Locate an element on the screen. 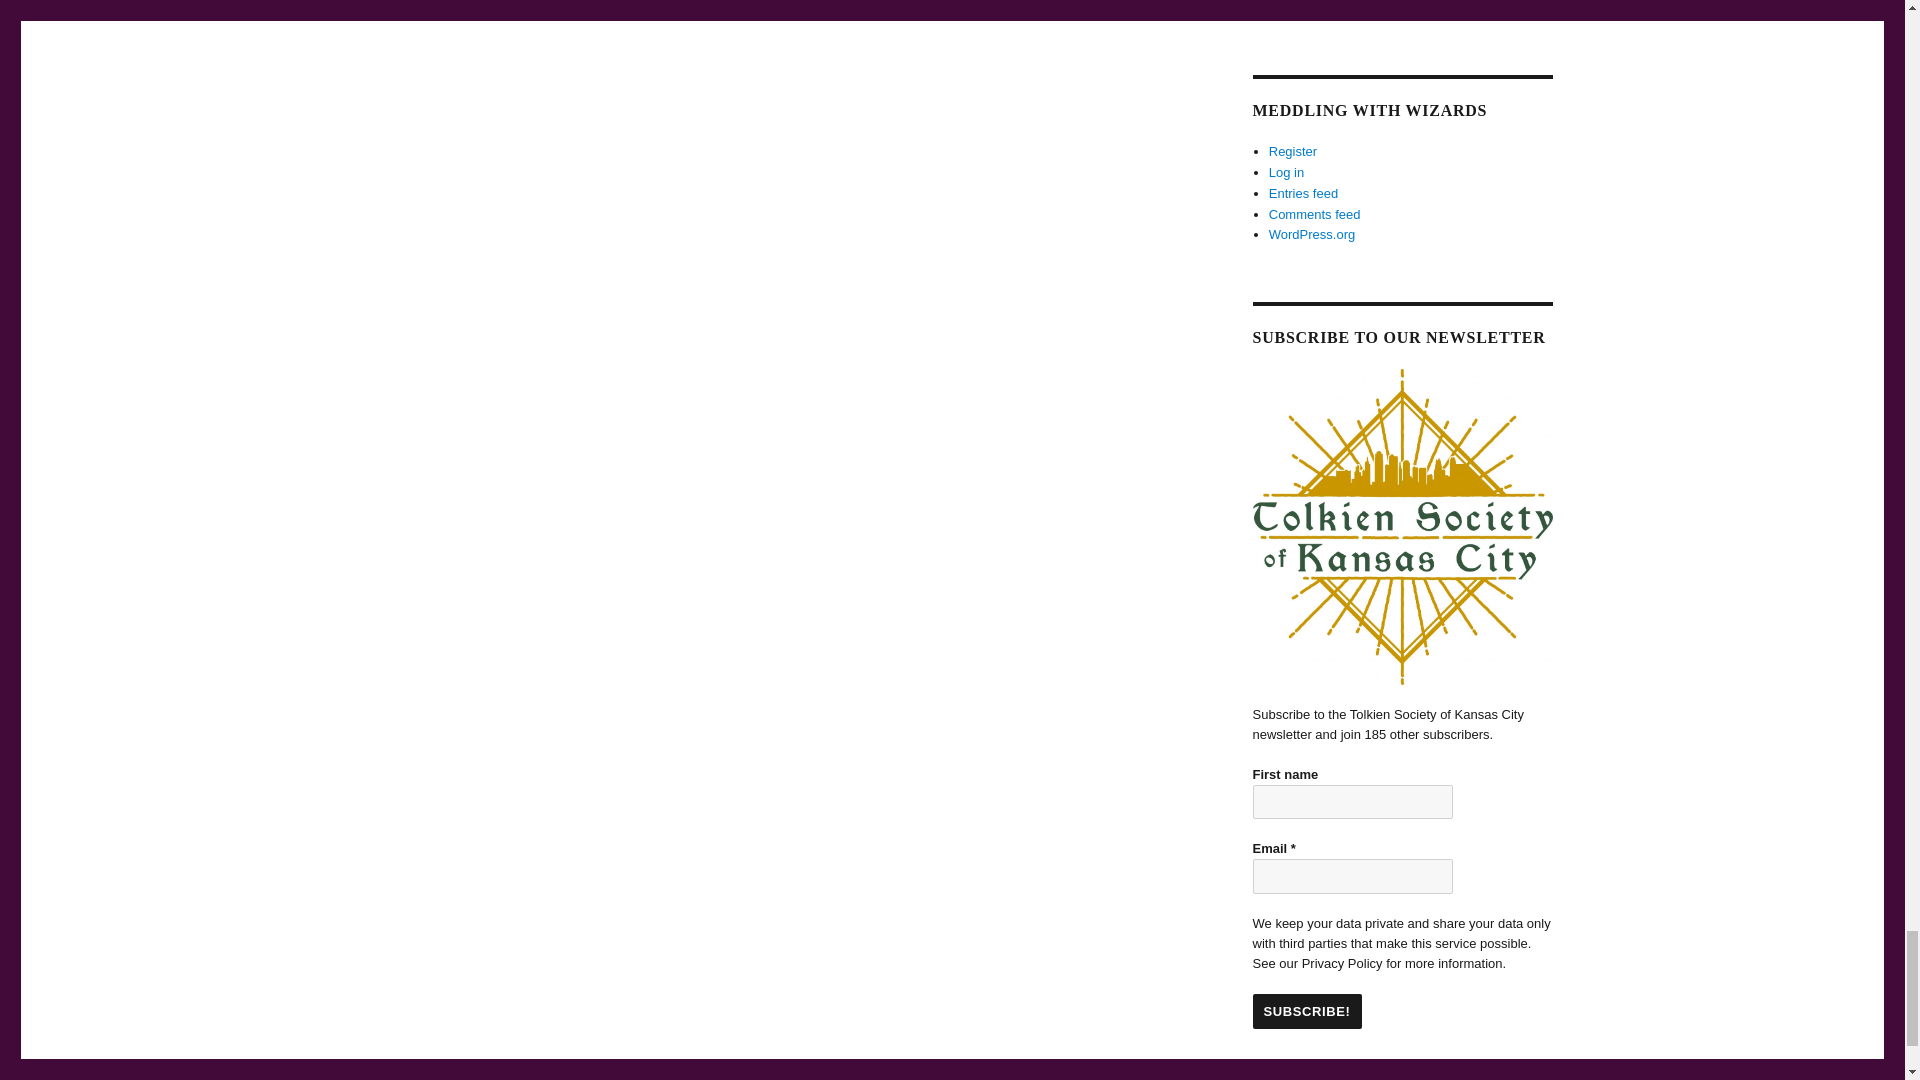 This screenshot has width=1920, height=1080. Email is located at coordinates (1351, 876).